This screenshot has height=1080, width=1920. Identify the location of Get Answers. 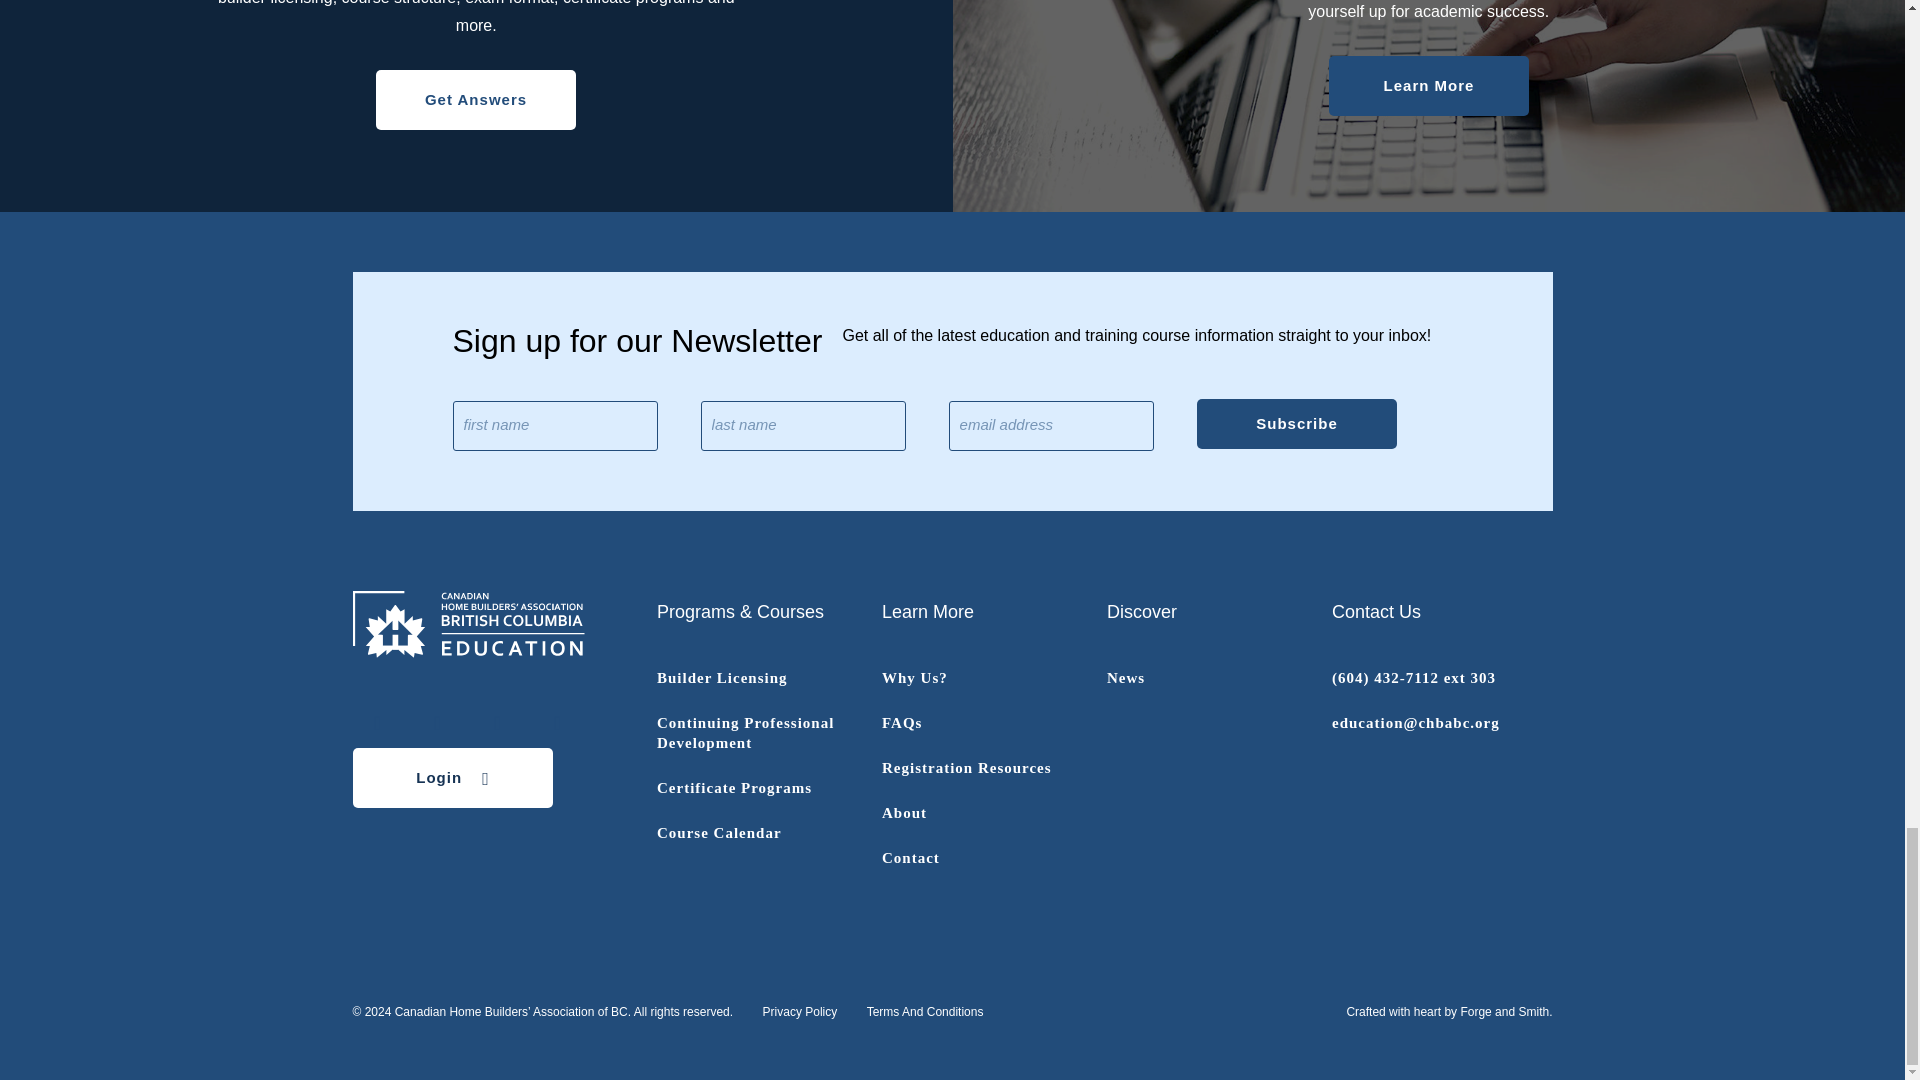
(476, 100).